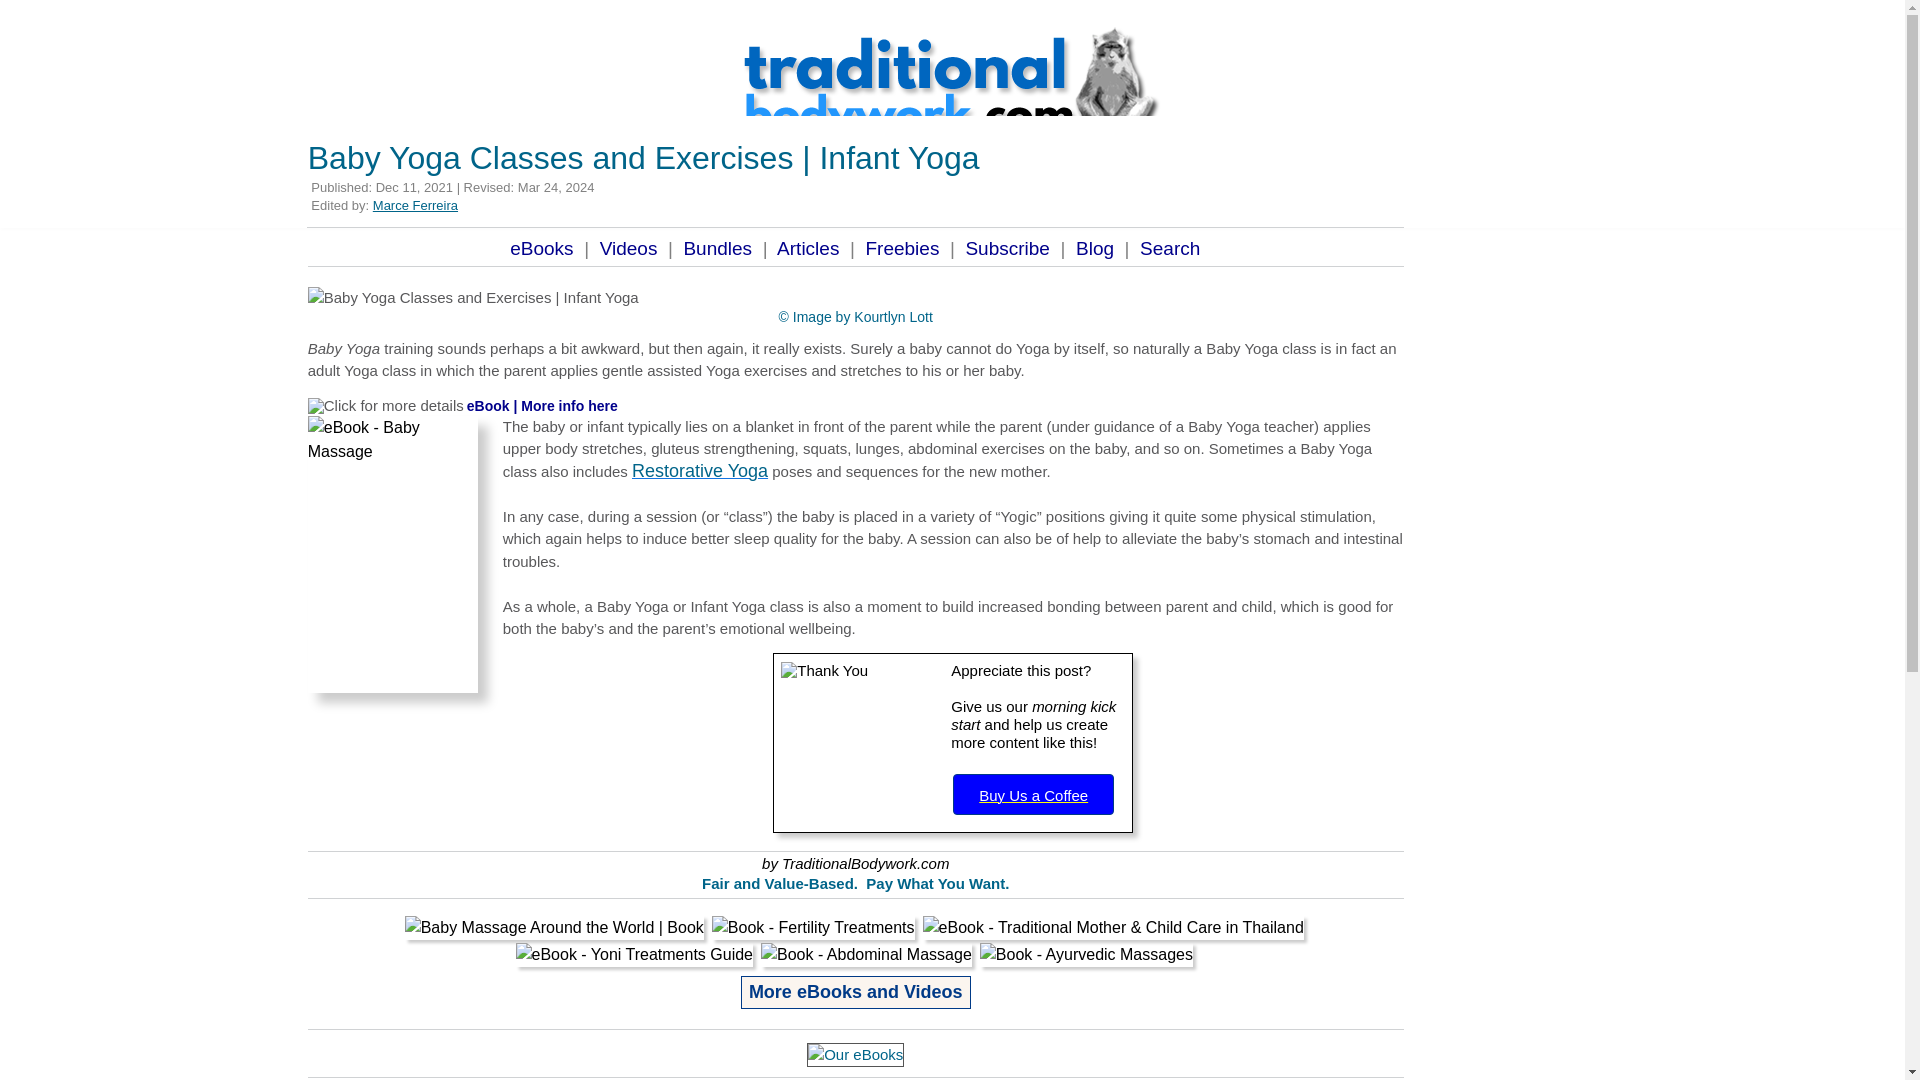 This screenshot has height=1080, width=1920. What do you see at coordinates (718, 248) in the screenshot?
I see `  Bundles  ` at bounding box center [718, 248].